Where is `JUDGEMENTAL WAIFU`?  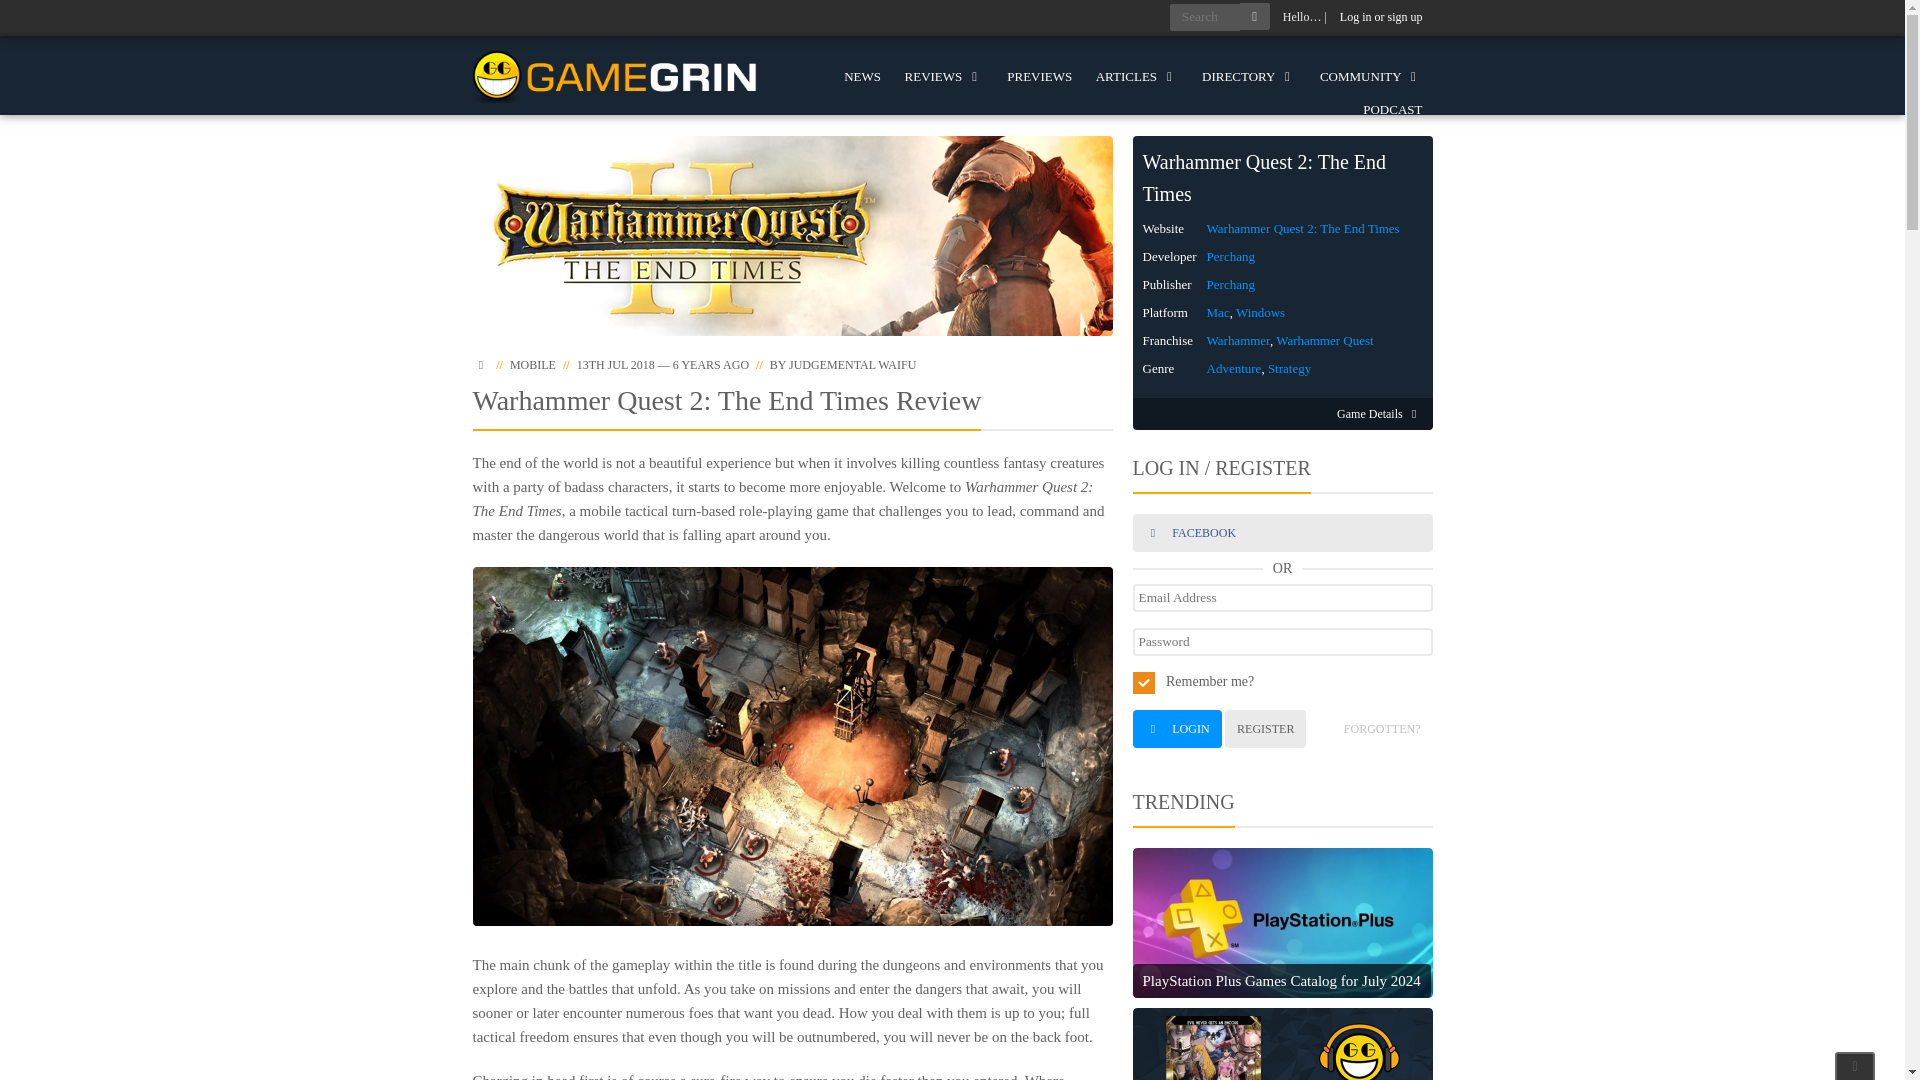 JUDGEMENTAL WAIFU is located at coordinates (852, 364).